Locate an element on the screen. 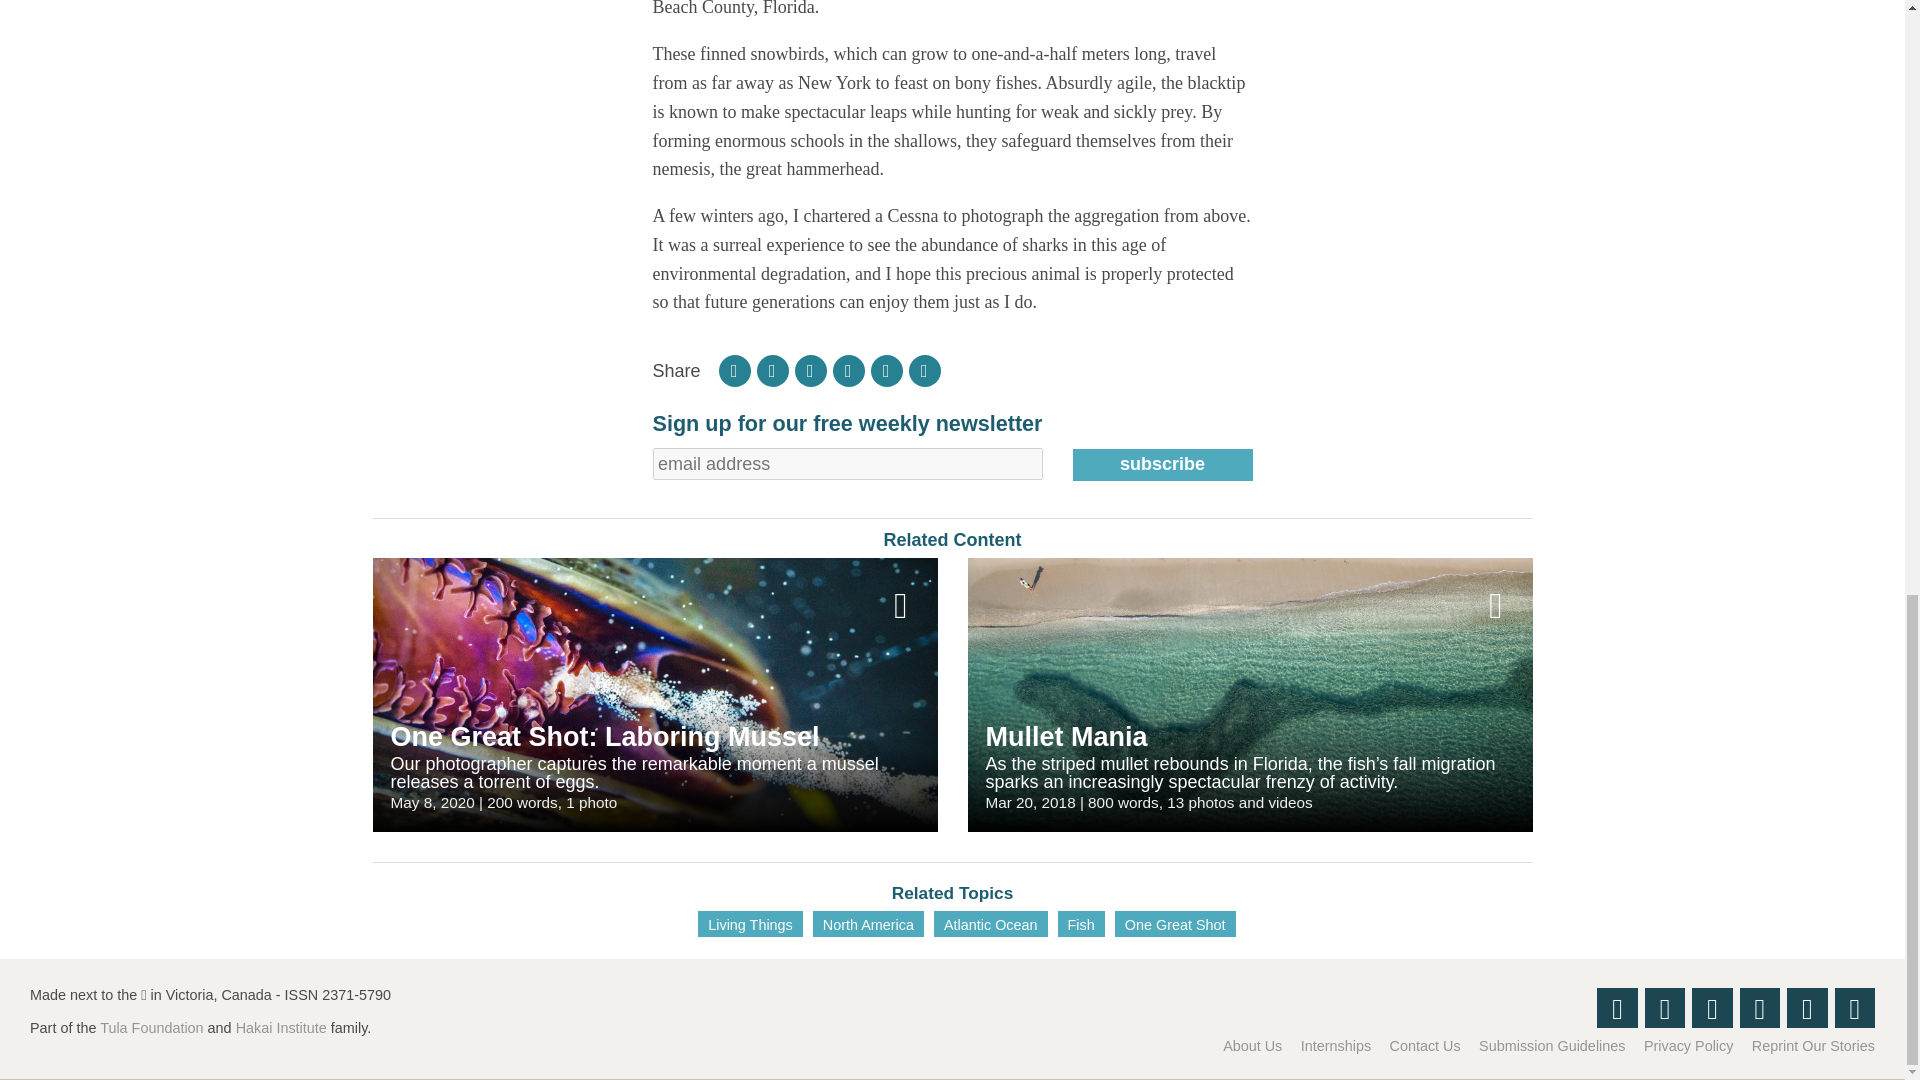  Share on Pocket is located at coordinates (849, 370).